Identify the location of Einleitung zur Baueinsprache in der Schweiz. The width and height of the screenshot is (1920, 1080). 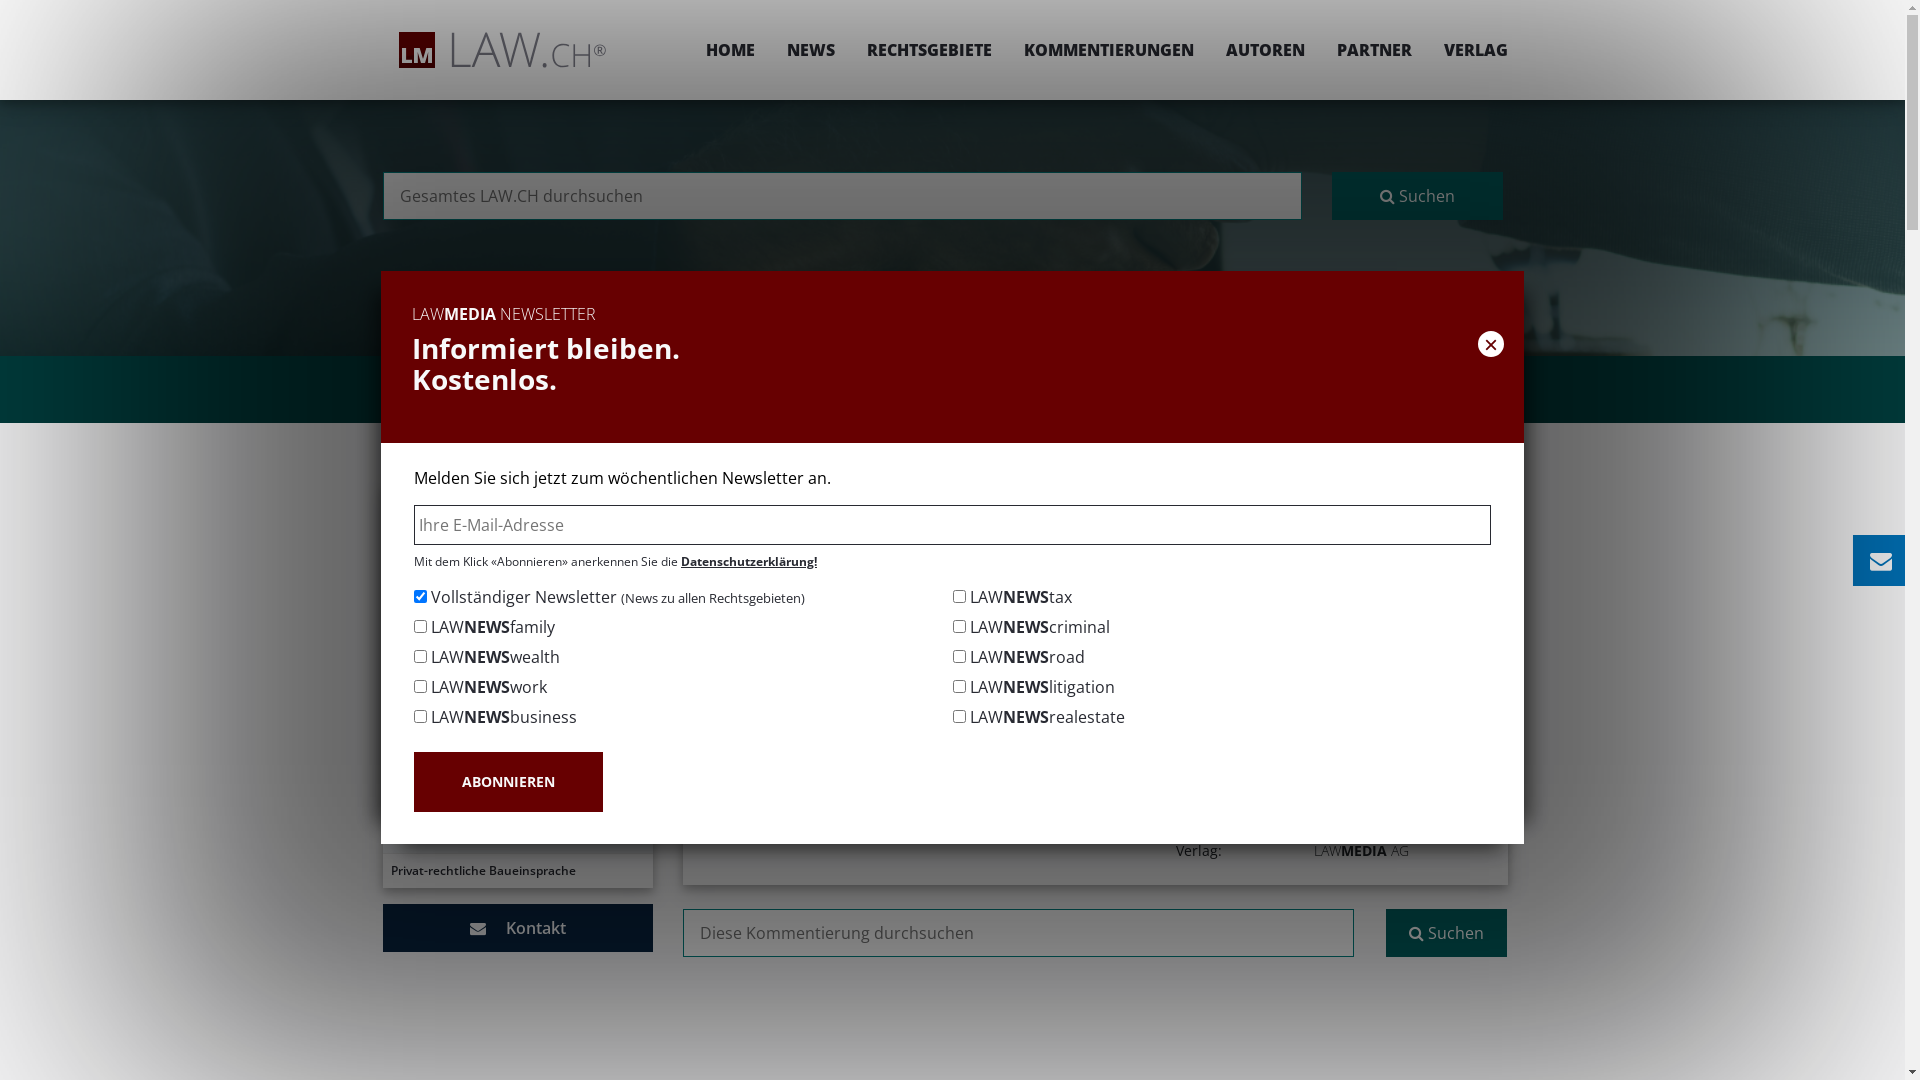
(517, 512).